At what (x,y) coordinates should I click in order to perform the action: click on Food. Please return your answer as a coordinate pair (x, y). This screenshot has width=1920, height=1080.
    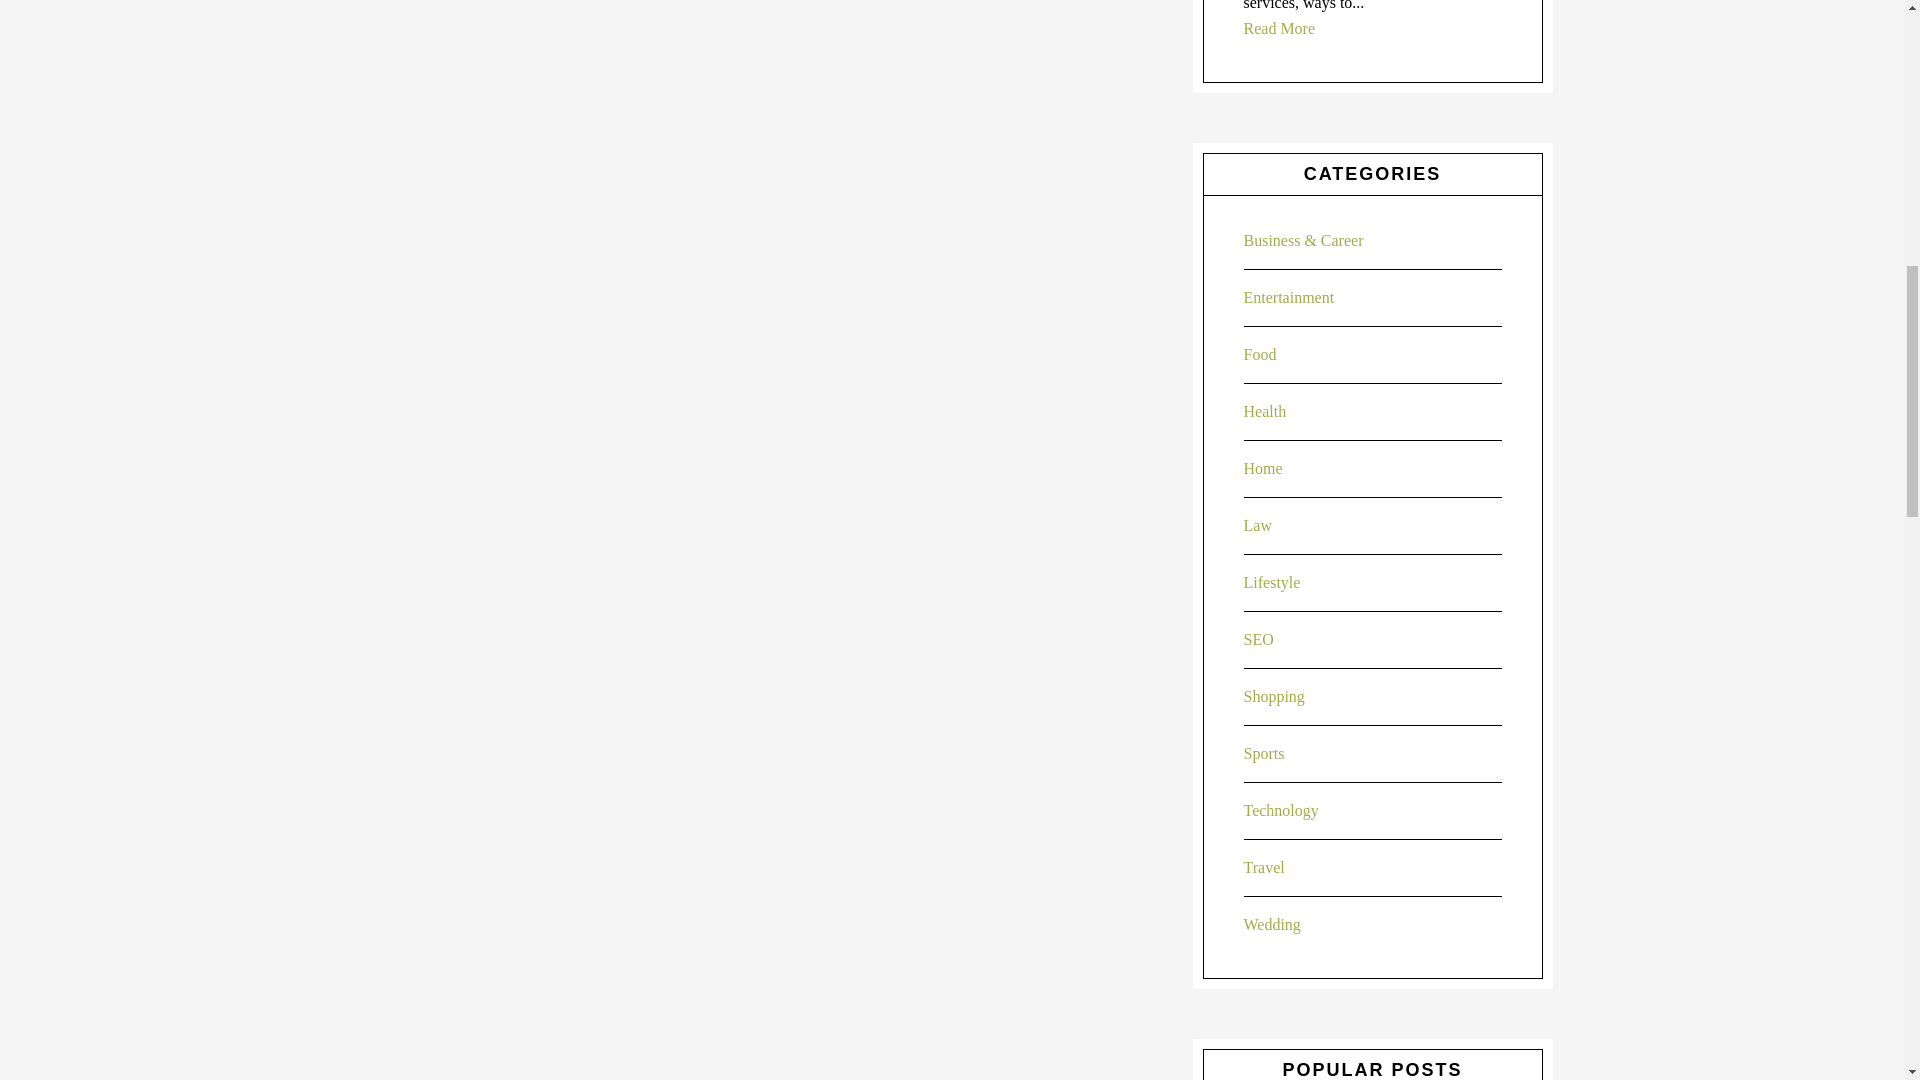
    Looking at the image, I should click on (1260, 354).